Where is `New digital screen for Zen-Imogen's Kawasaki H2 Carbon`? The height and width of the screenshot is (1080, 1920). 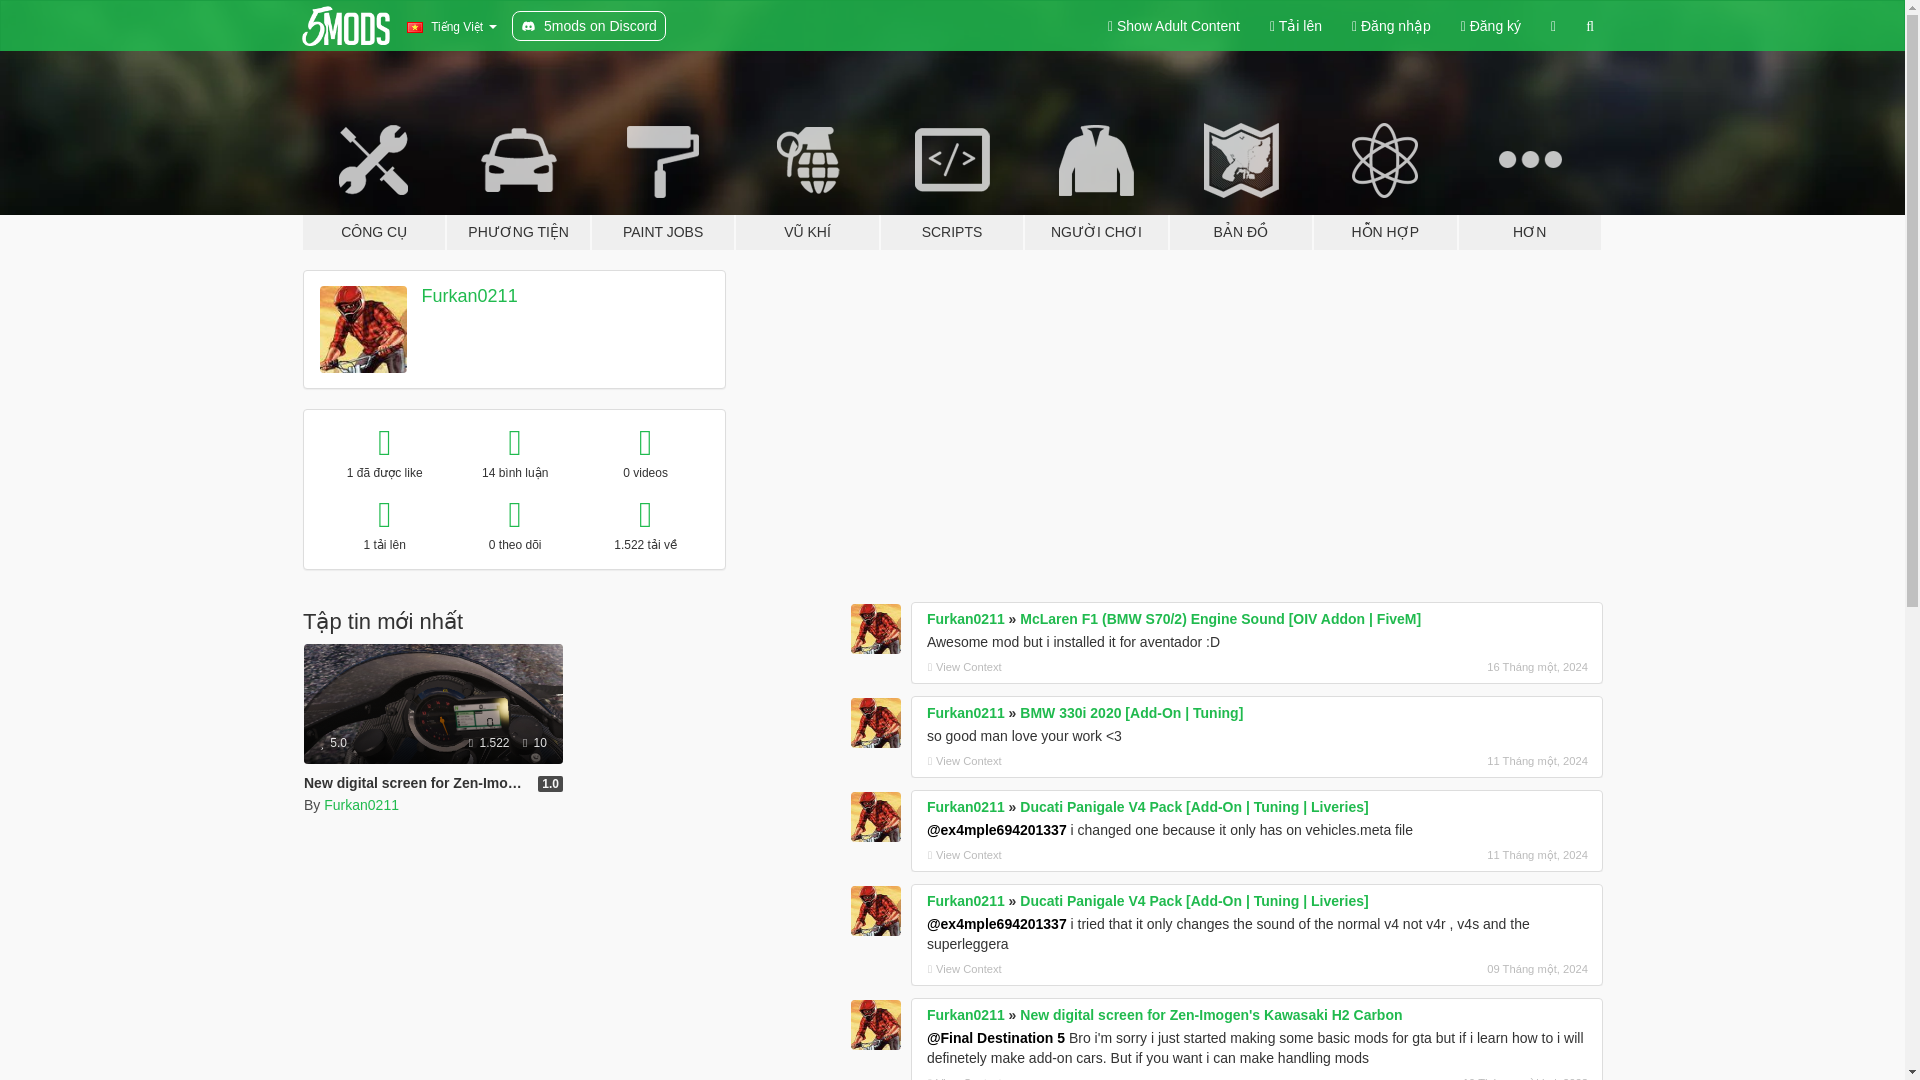 New digital screen for Zen-Imogen's Kawasaki H2 Carbon is located at coordinates (432, 703).